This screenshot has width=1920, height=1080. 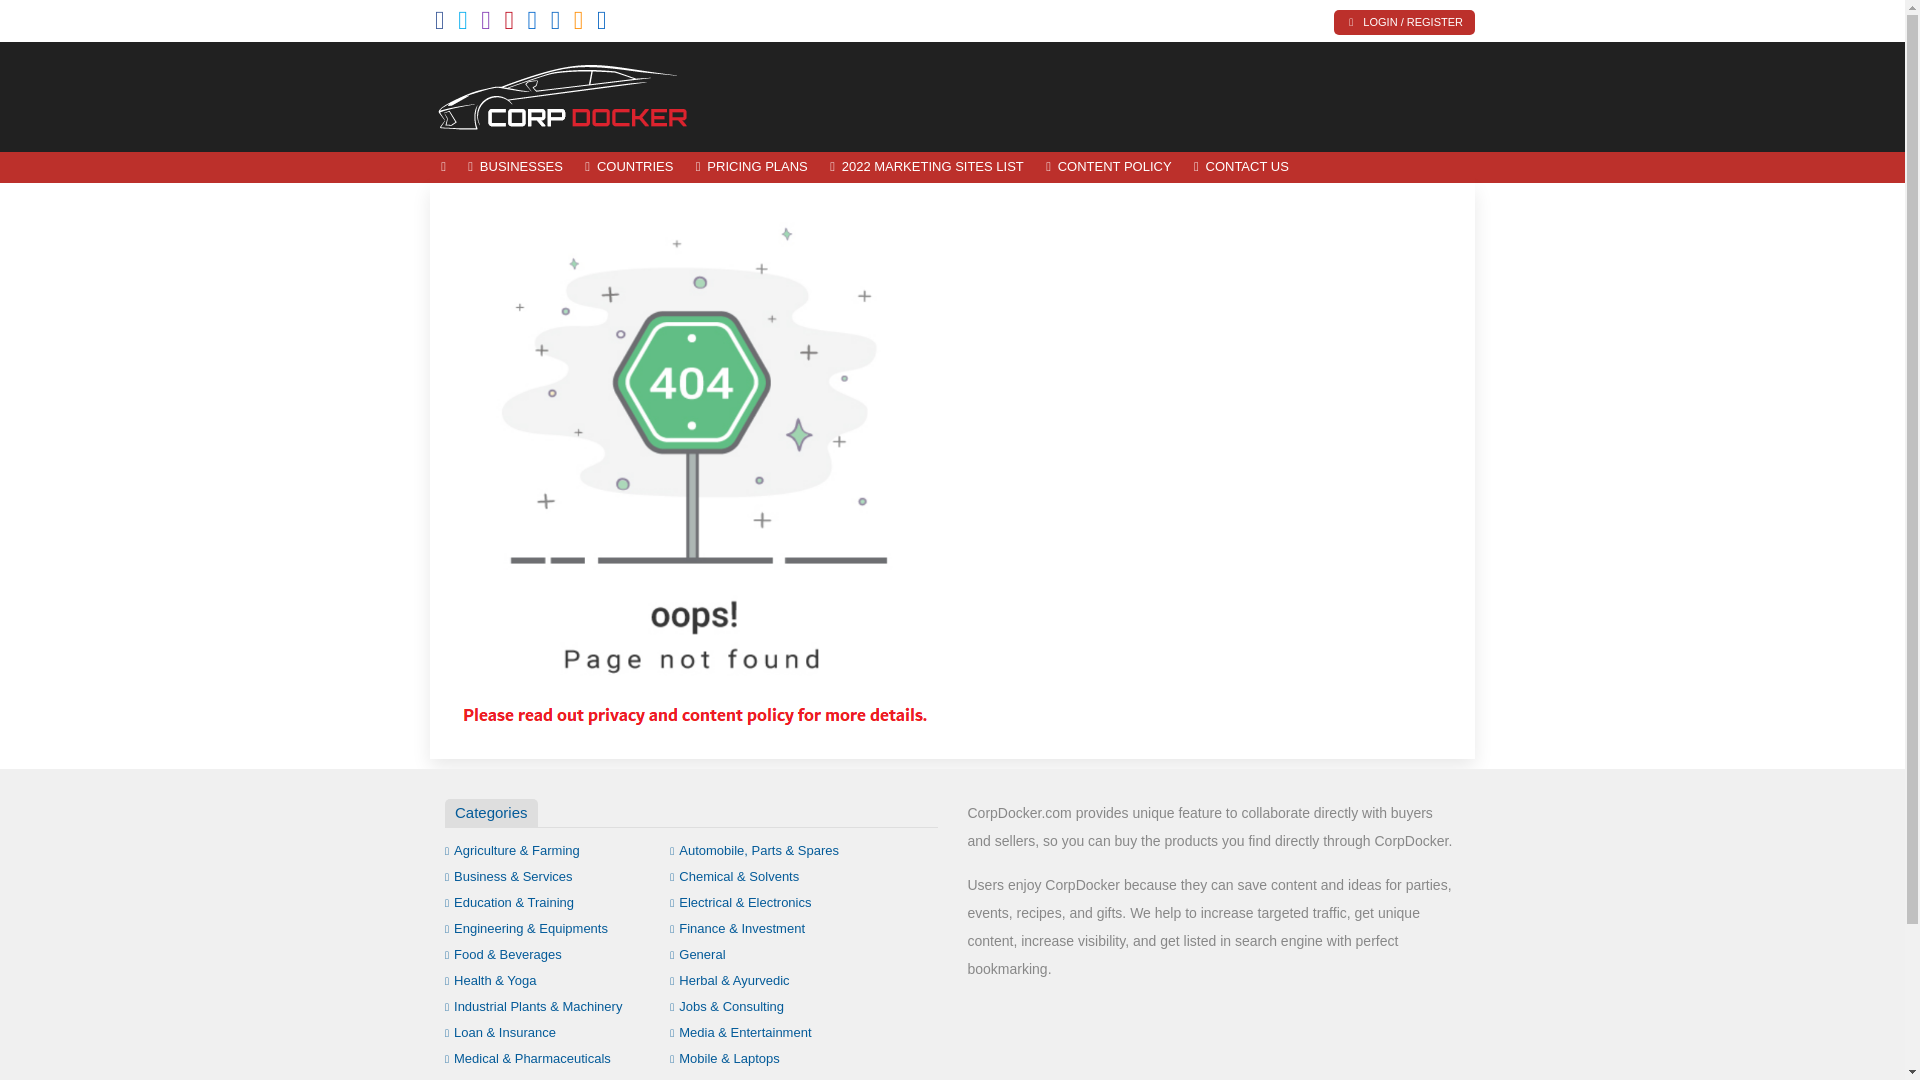 I want to click on COUNTRIES, so click(x=628, y=167).